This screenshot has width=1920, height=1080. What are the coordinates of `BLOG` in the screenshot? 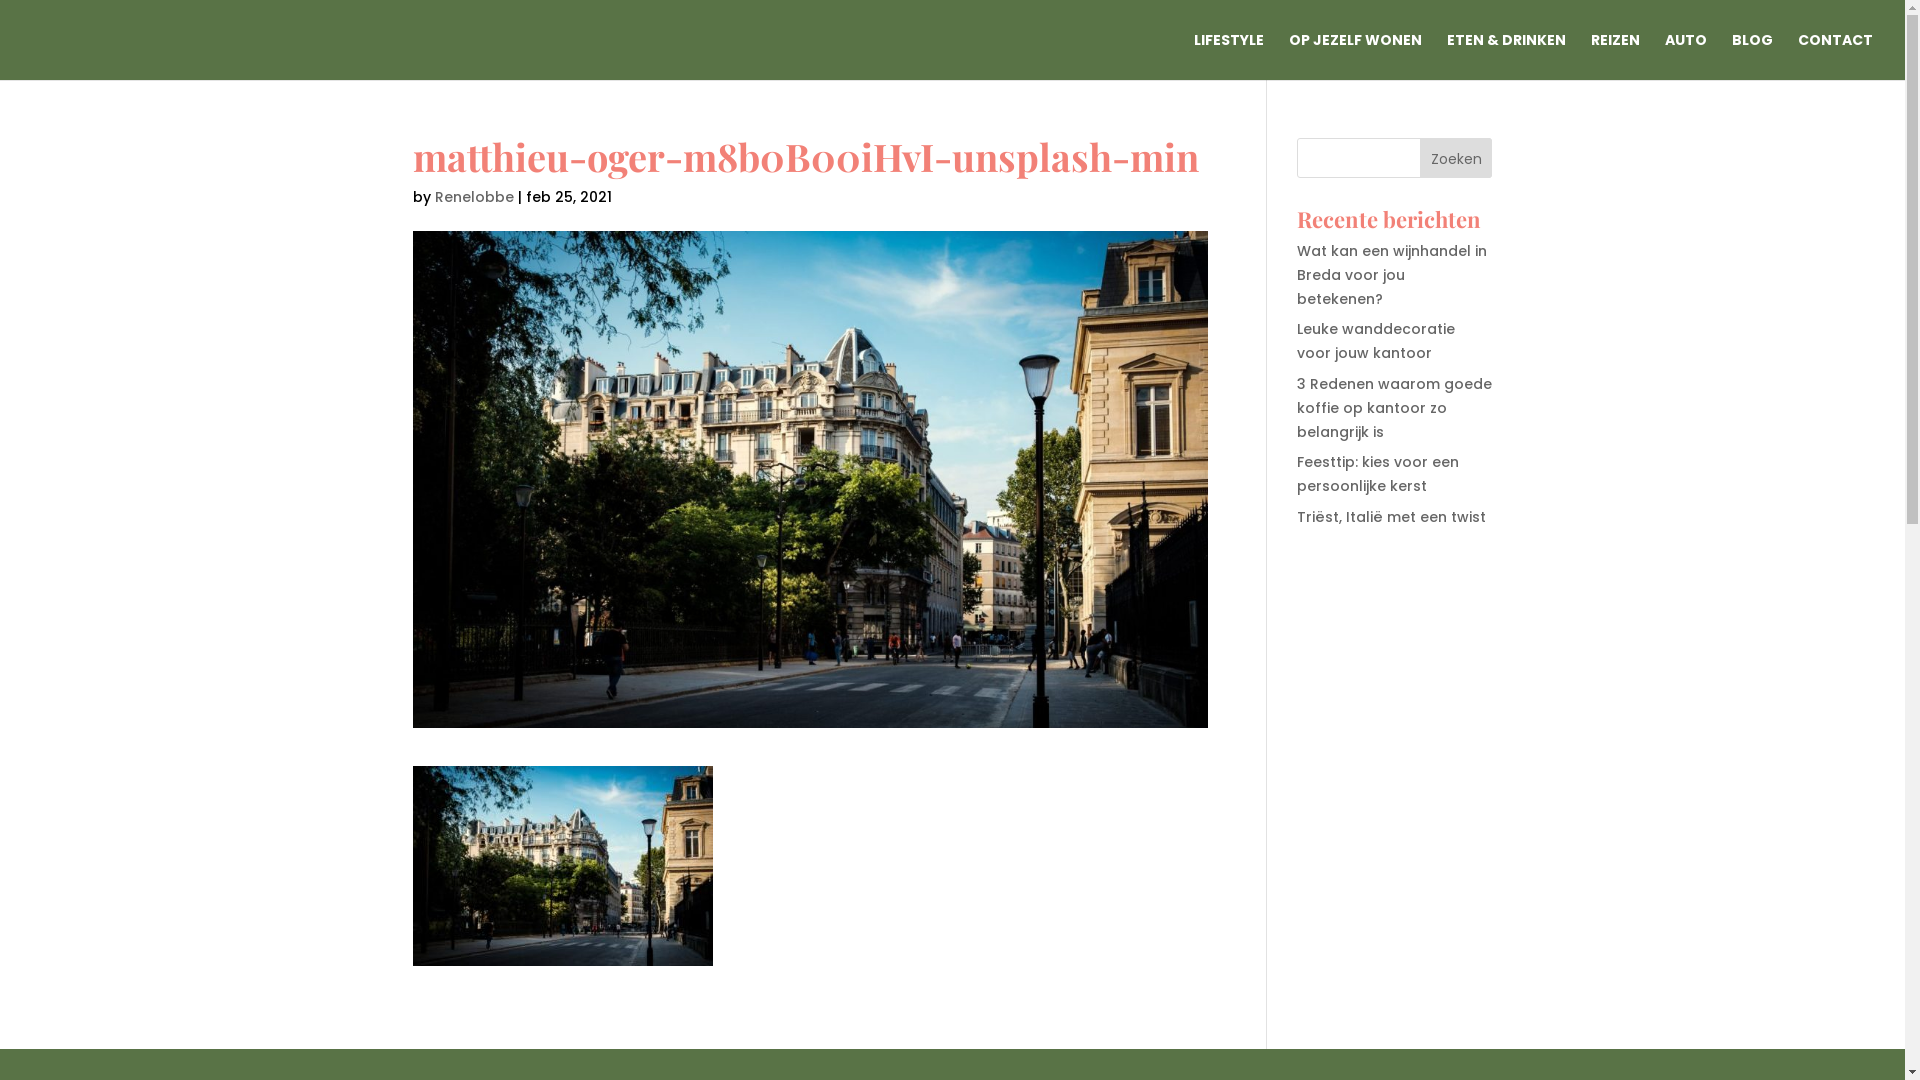 It's located at (1752, 56).